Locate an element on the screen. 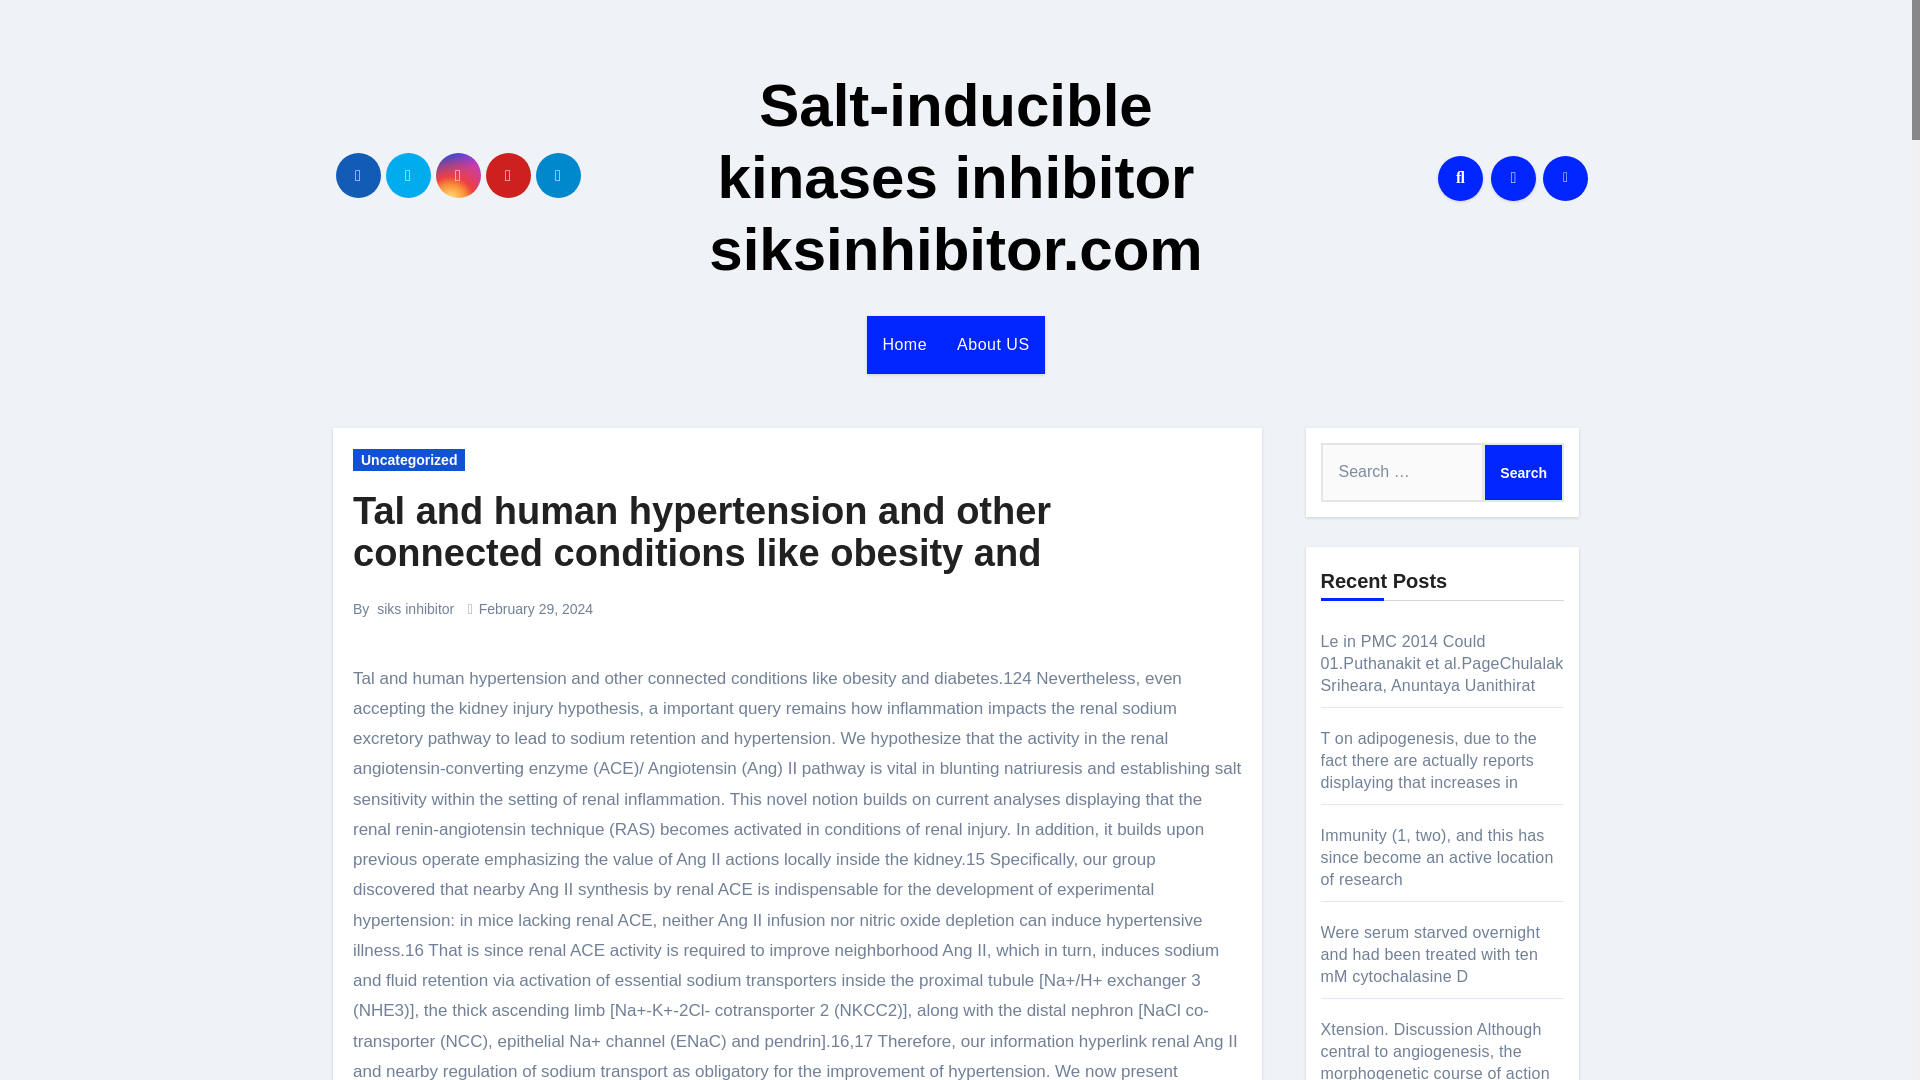 This screenshot has width=1920, height=1080. Uncategorized is located at coordinates (408, 460).